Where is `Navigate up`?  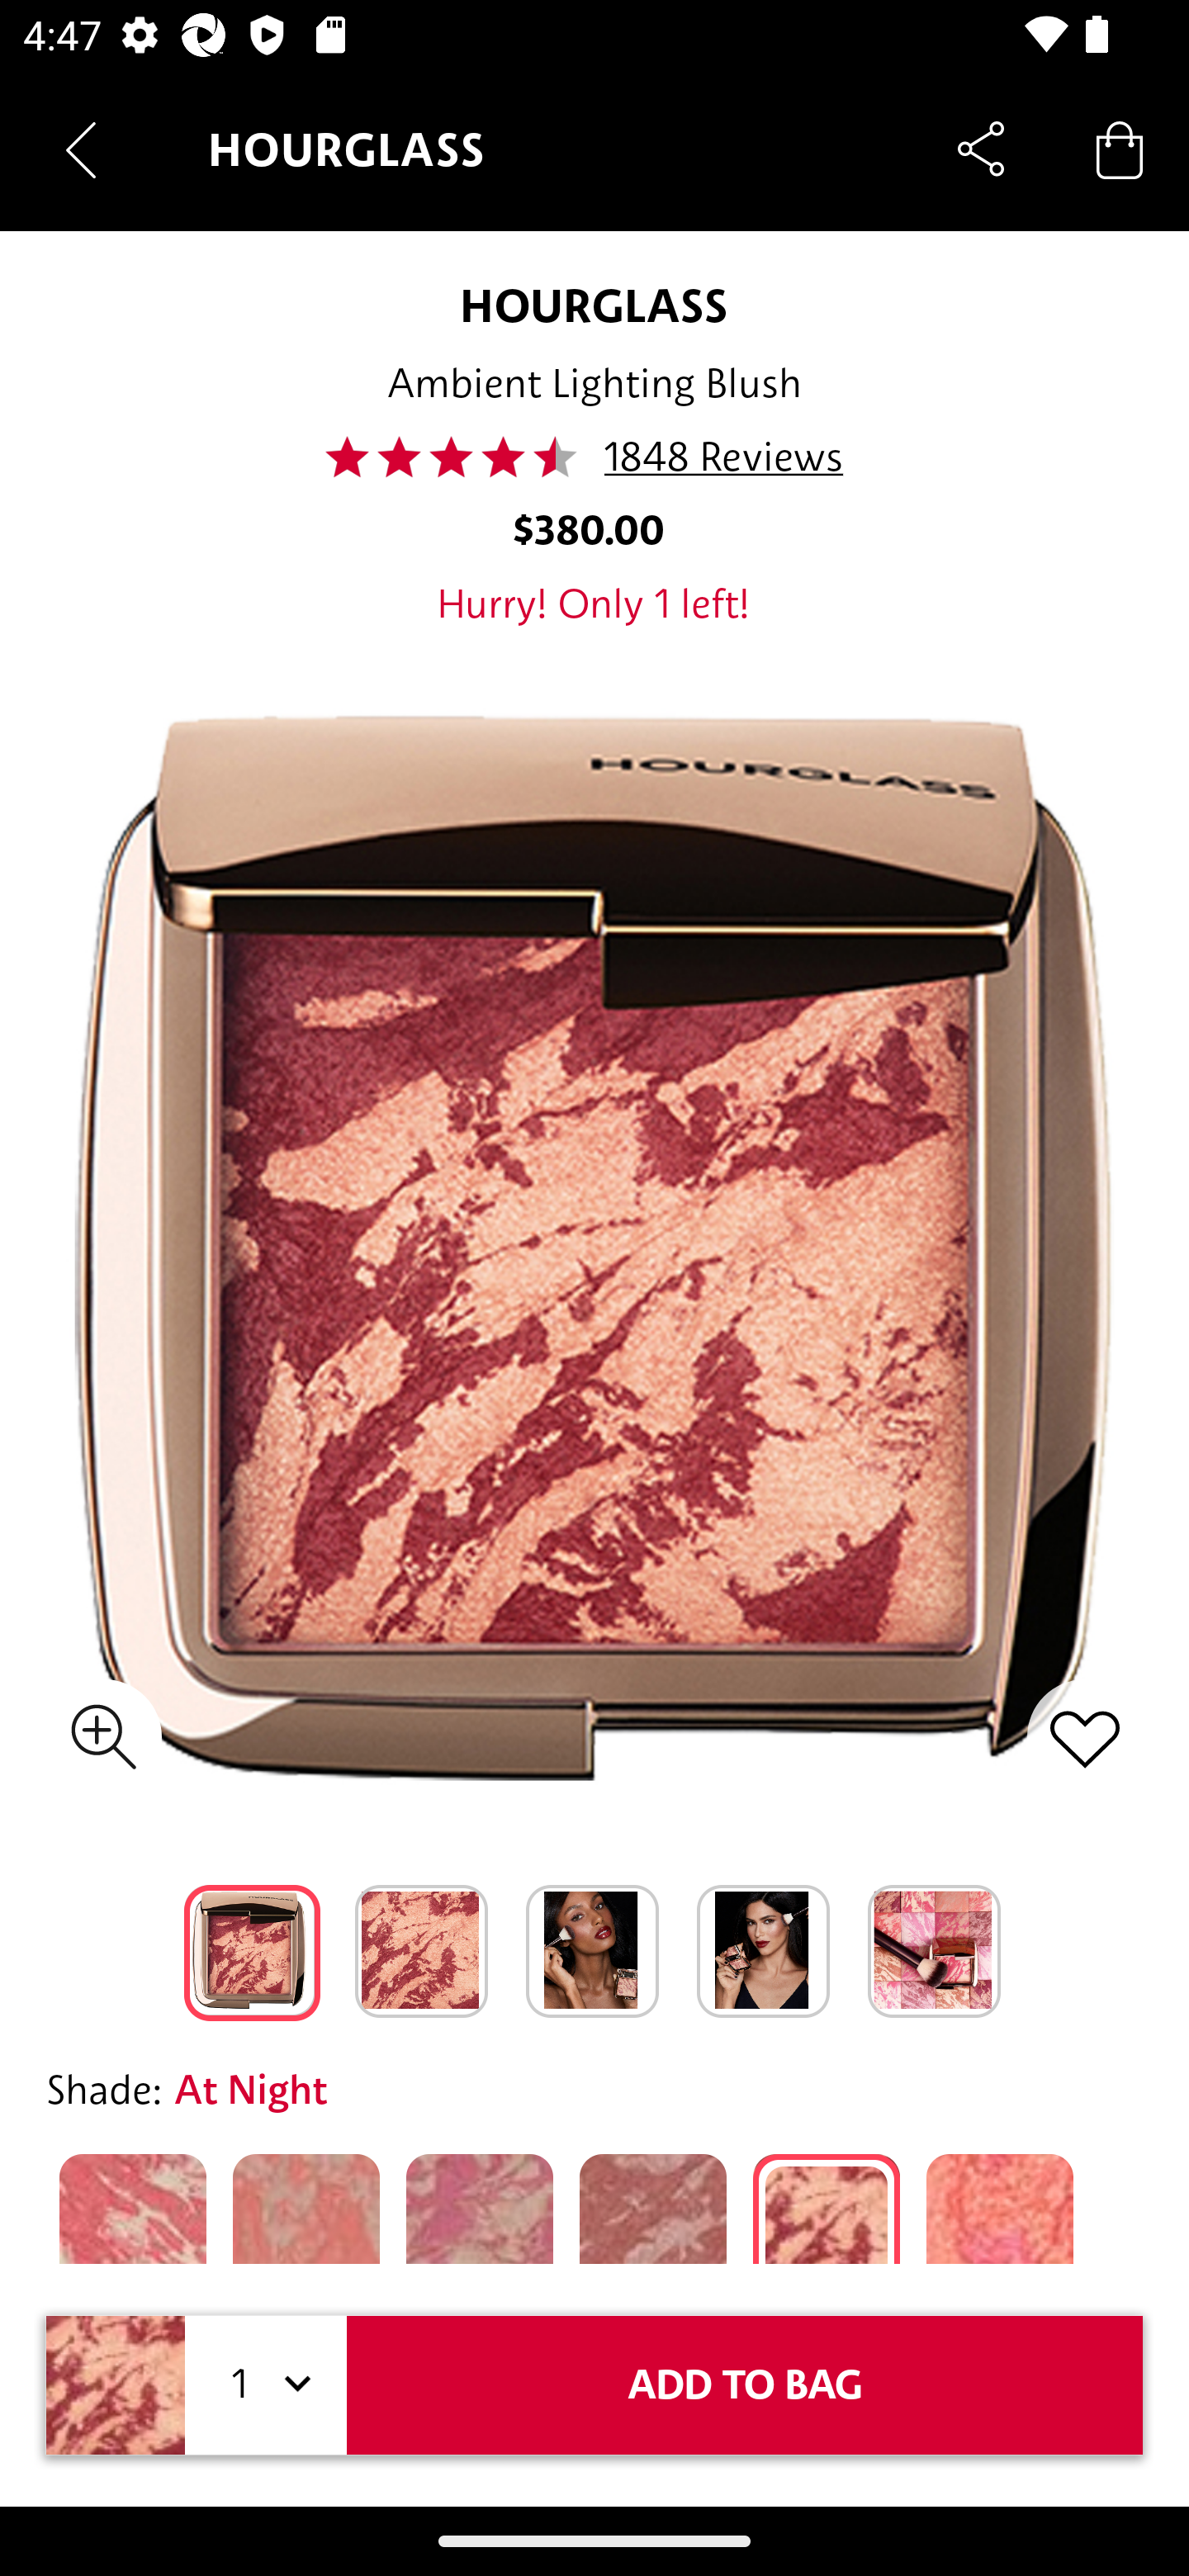 Navigate up is located at coordinates (81, 150).